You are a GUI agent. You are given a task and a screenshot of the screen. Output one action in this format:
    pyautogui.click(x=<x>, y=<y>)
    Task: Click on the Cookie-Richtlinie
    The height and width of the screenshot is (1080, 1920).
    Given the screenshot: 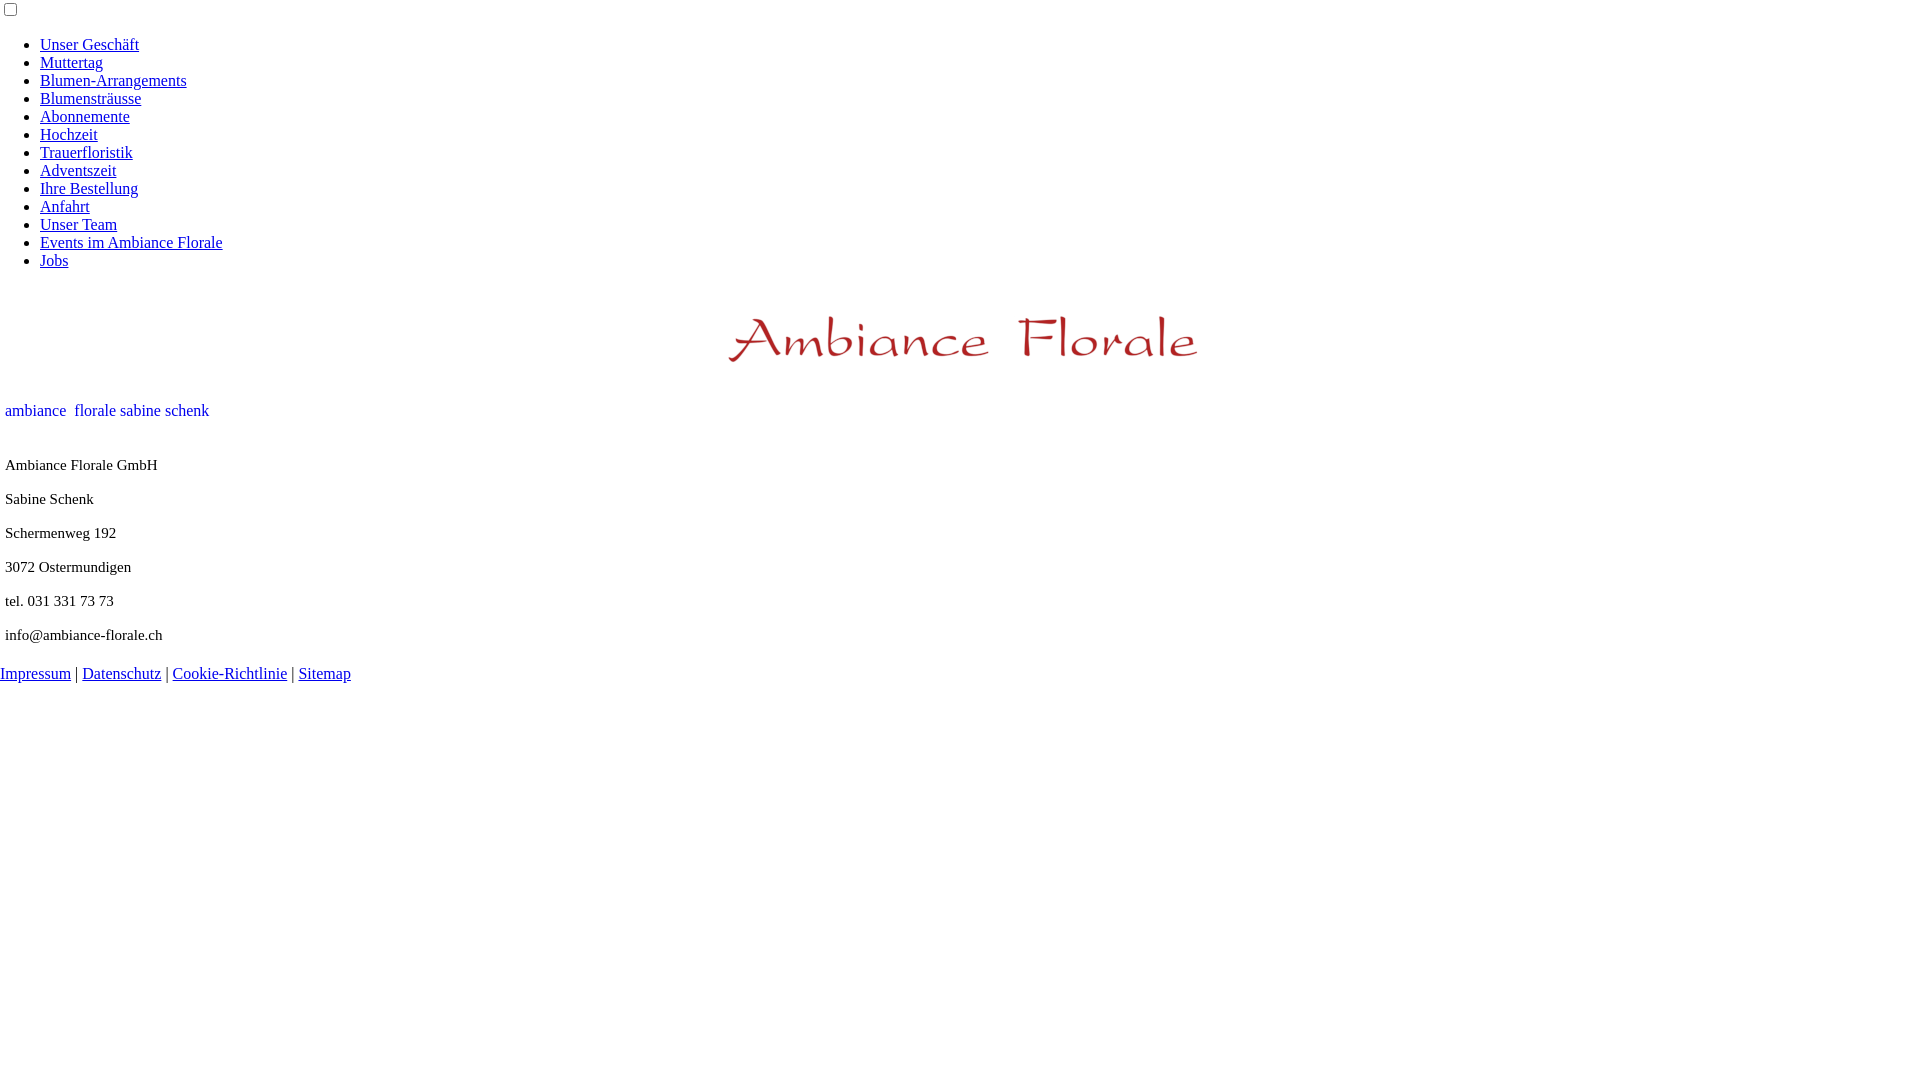 What is the action you would take?
    pyautogui.click(x=230, y=674)
    